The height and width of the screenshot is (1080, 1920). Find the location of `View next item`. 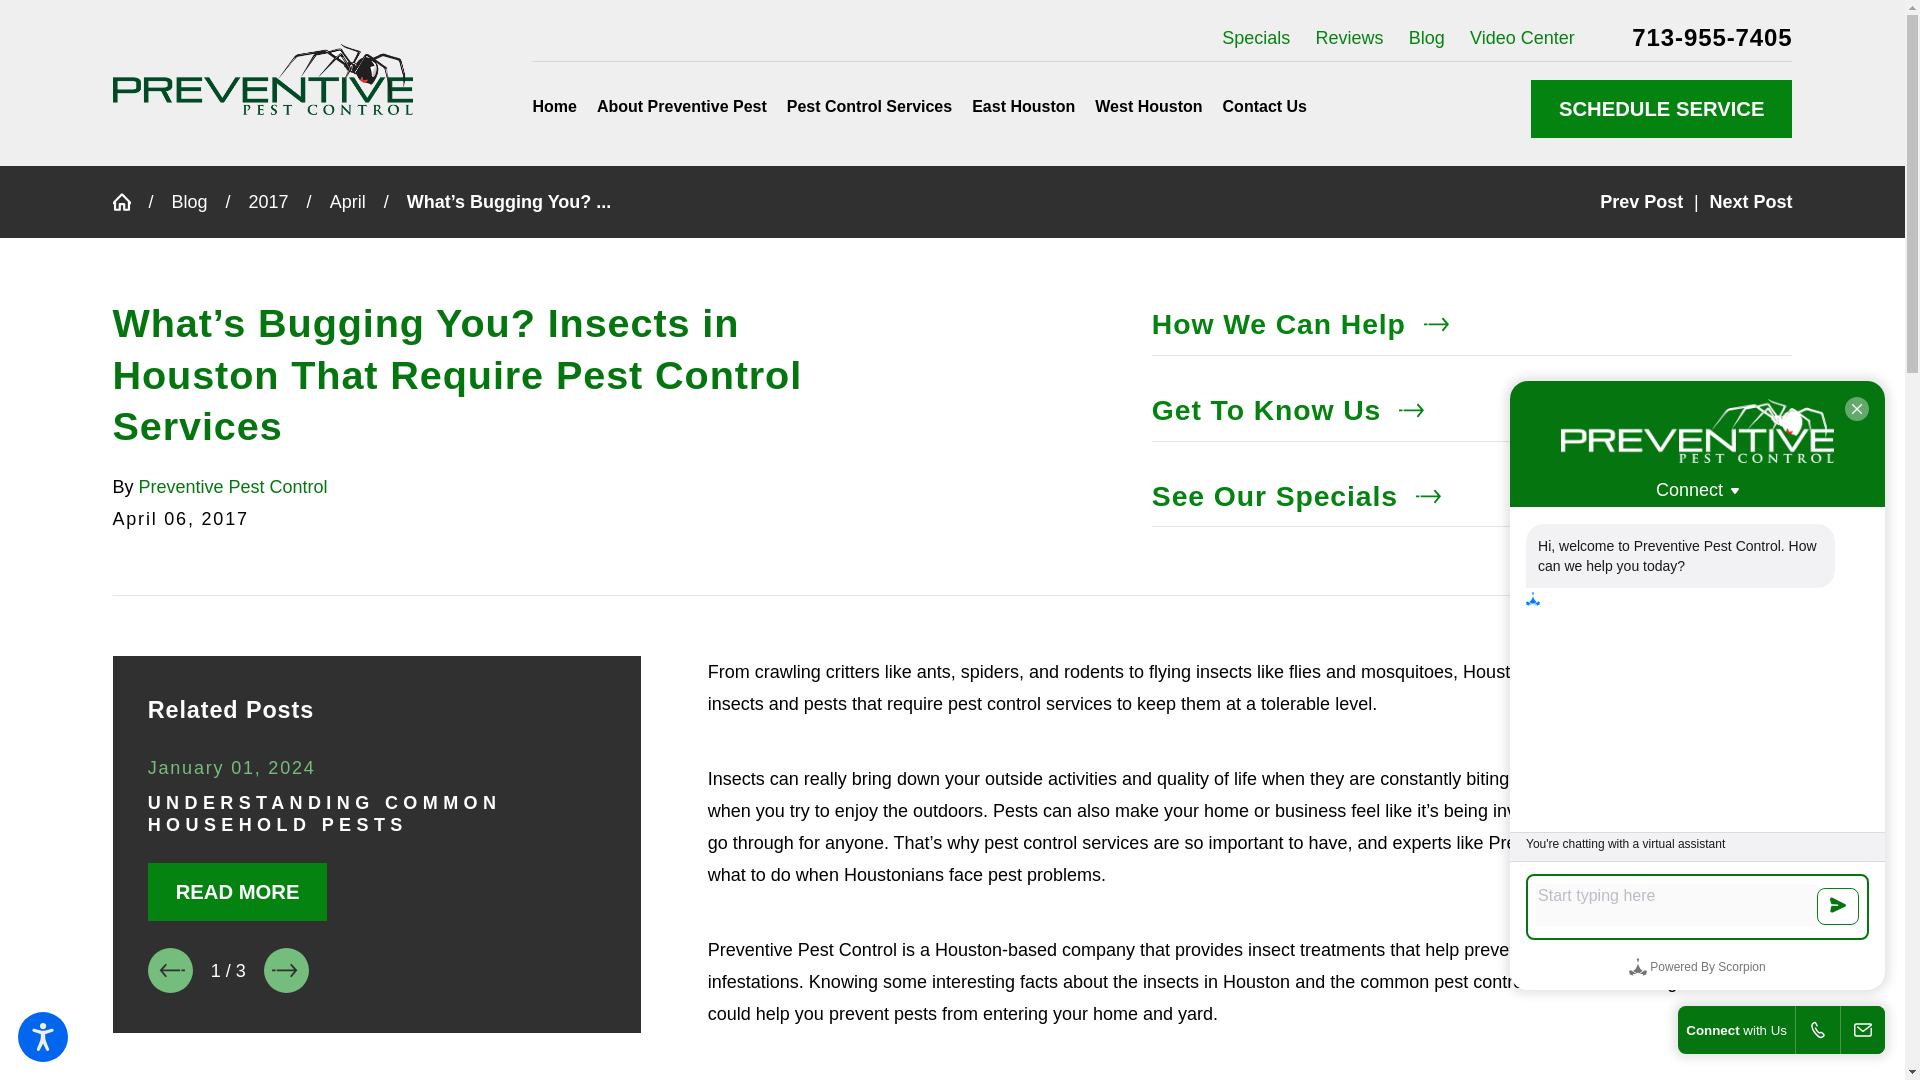

View next item is located at coordinates (286, 970).